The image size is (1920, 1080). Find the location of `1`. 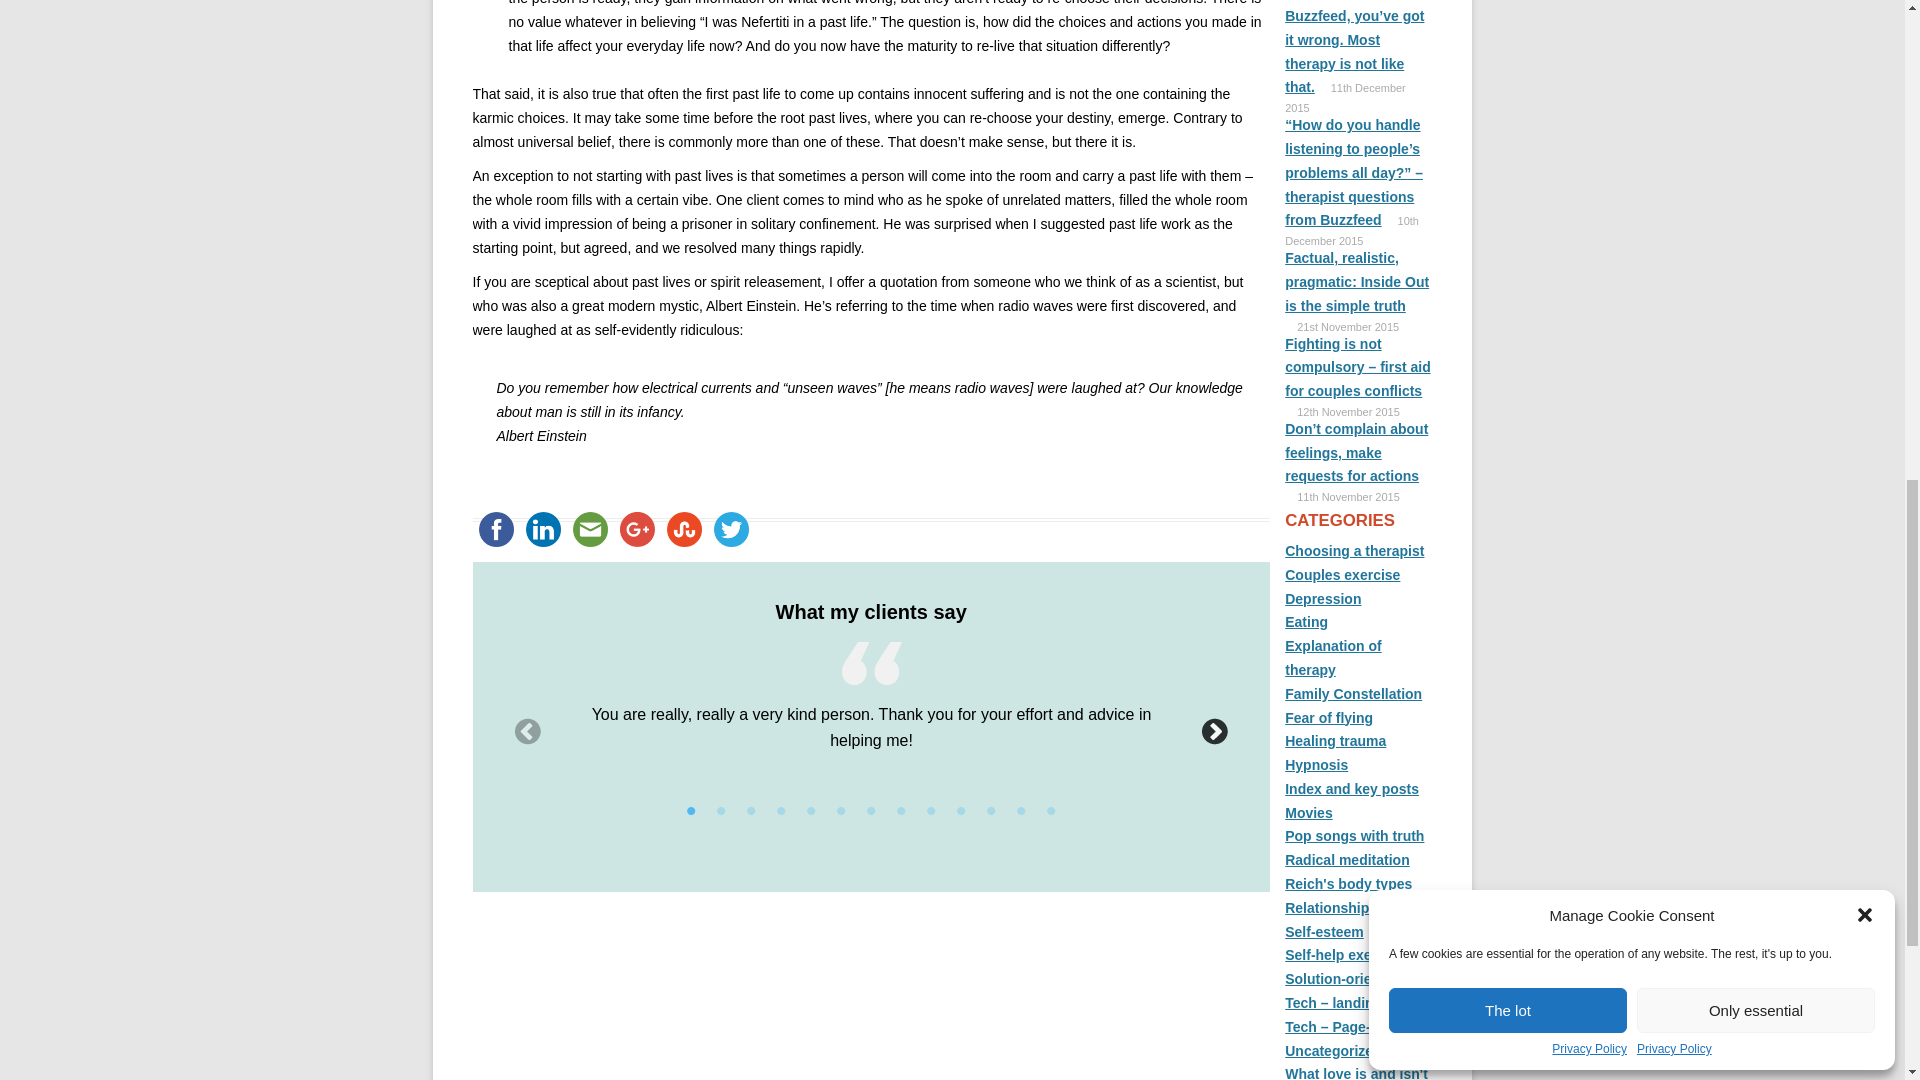

1 is located at coordinates (690, 812).